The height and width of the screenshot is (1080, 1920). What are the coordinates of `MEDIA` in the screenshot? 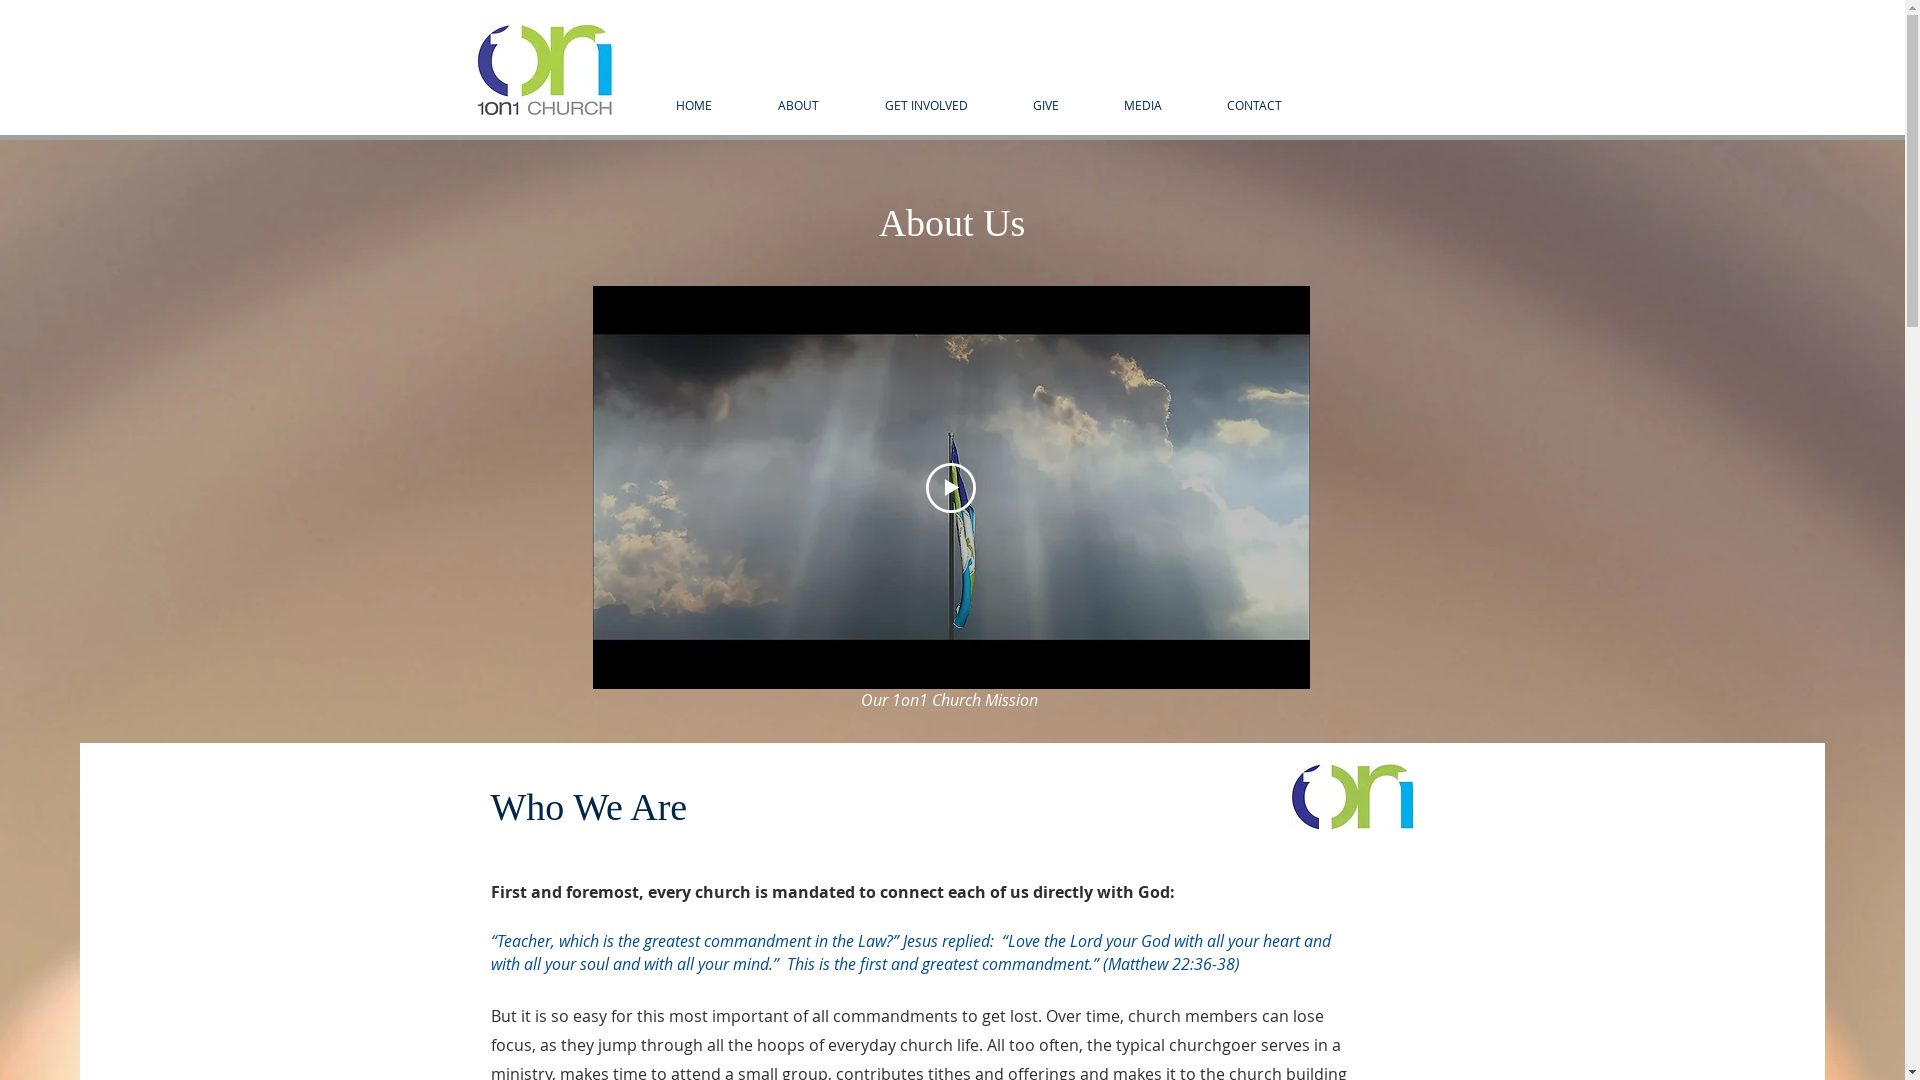 It's located at (1144, 106).